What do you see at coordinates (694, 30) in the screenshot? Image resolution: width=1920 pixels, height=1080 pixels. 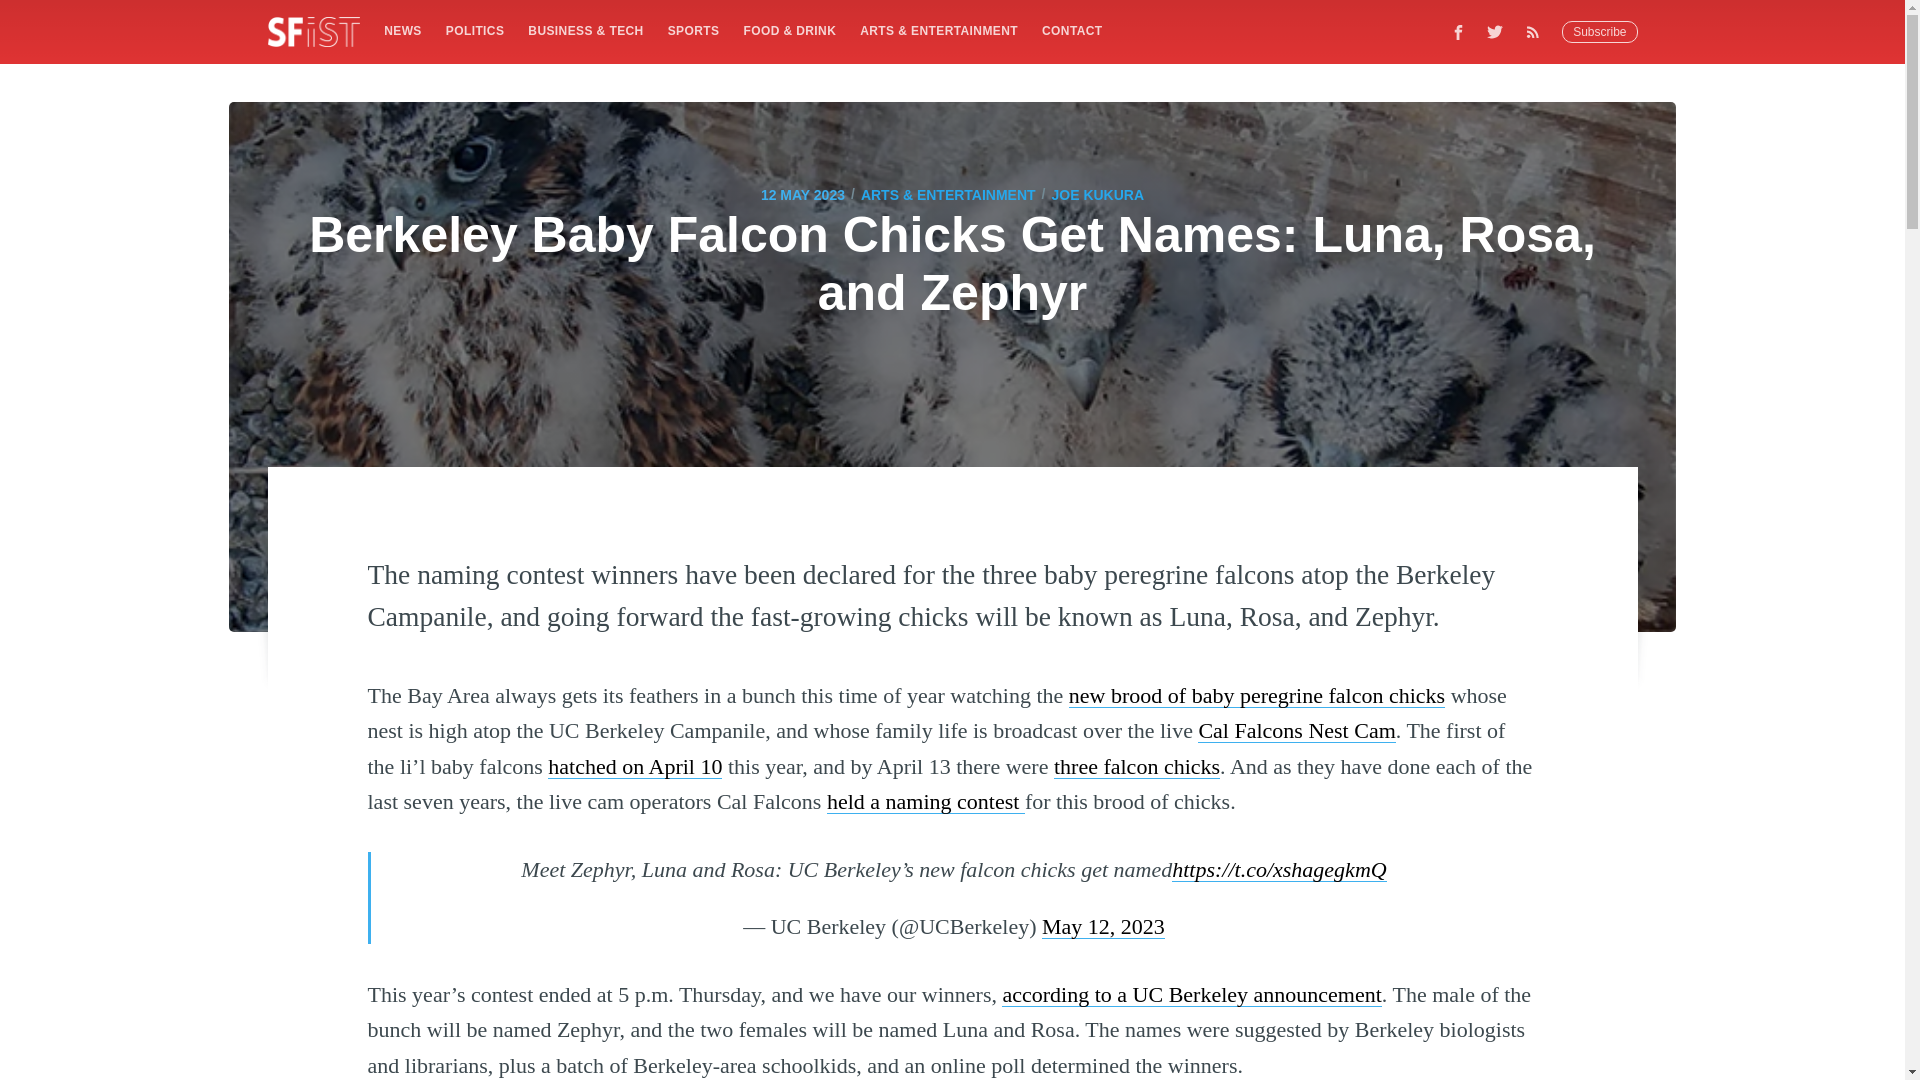 I see `SPORTS` at bounding box center [694, 30].